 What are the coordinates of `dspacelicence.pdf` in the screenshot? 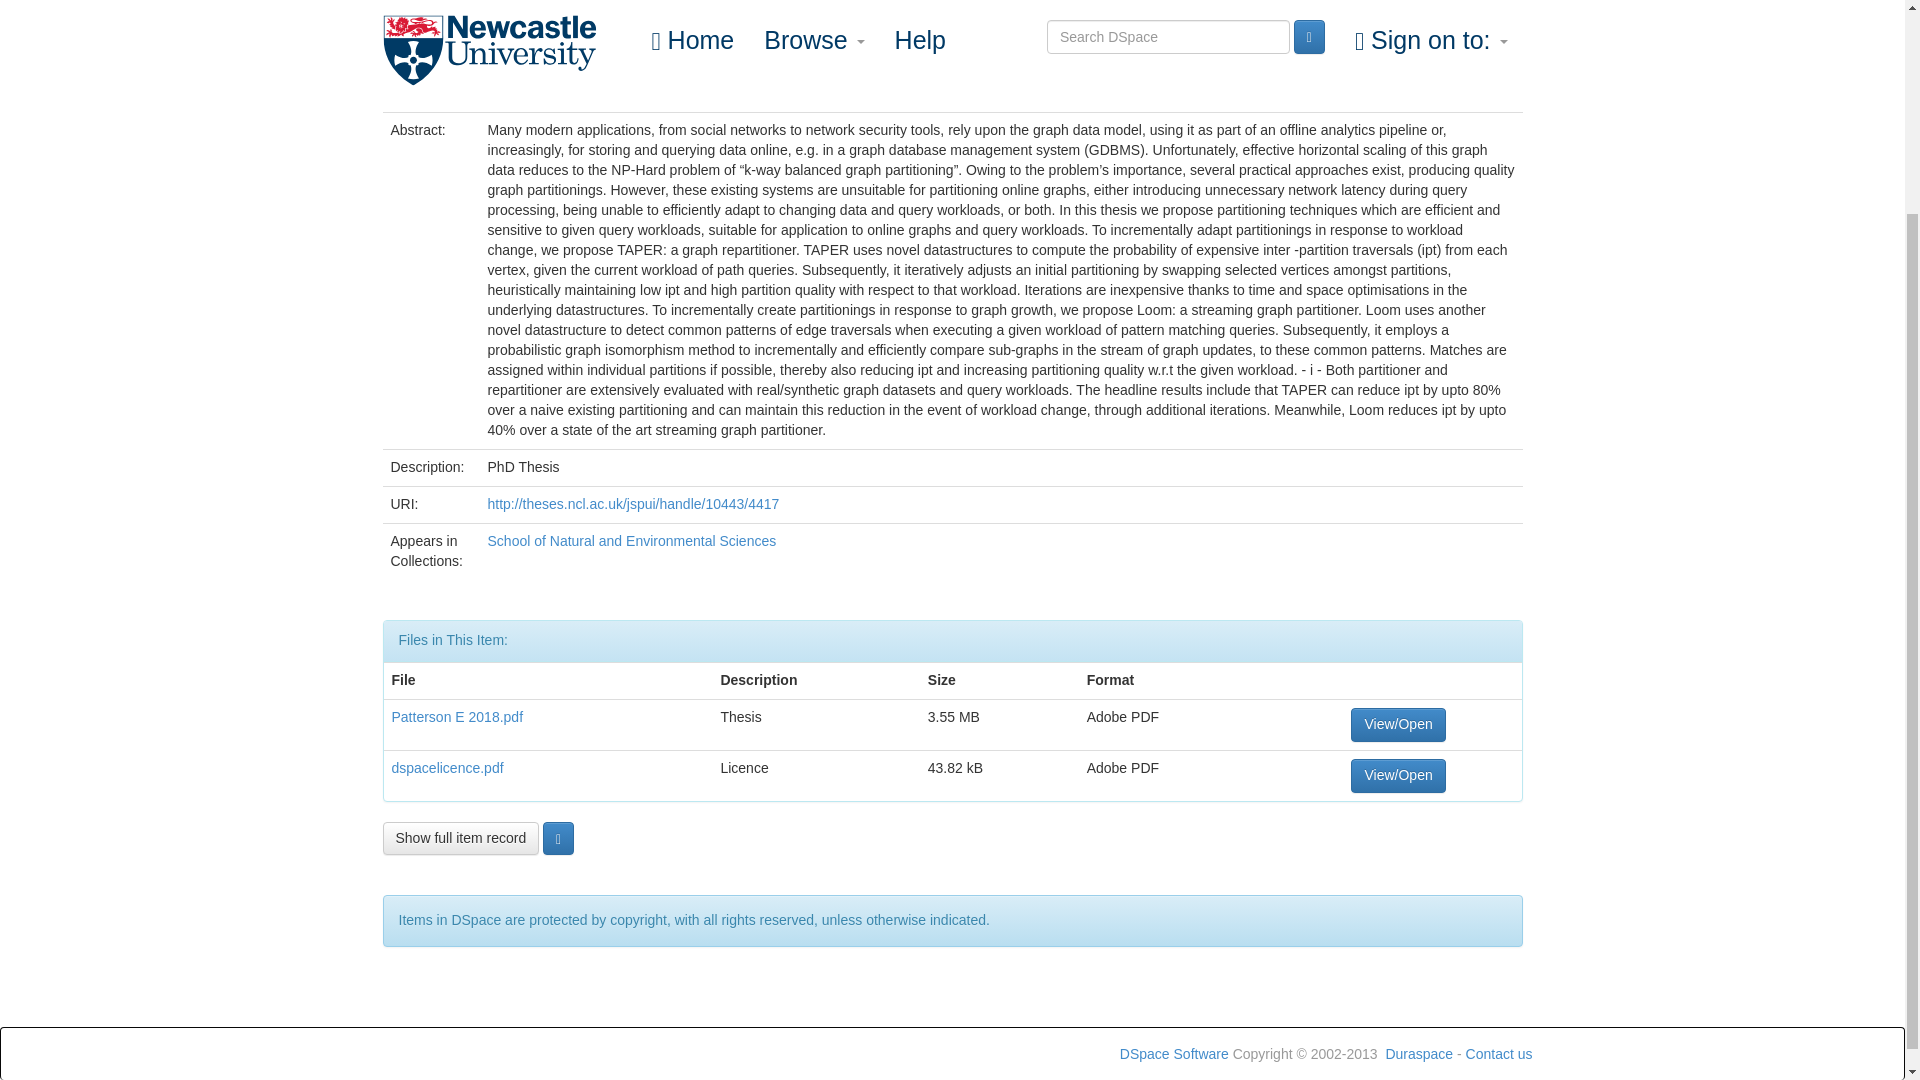 It's located at (447, 768).